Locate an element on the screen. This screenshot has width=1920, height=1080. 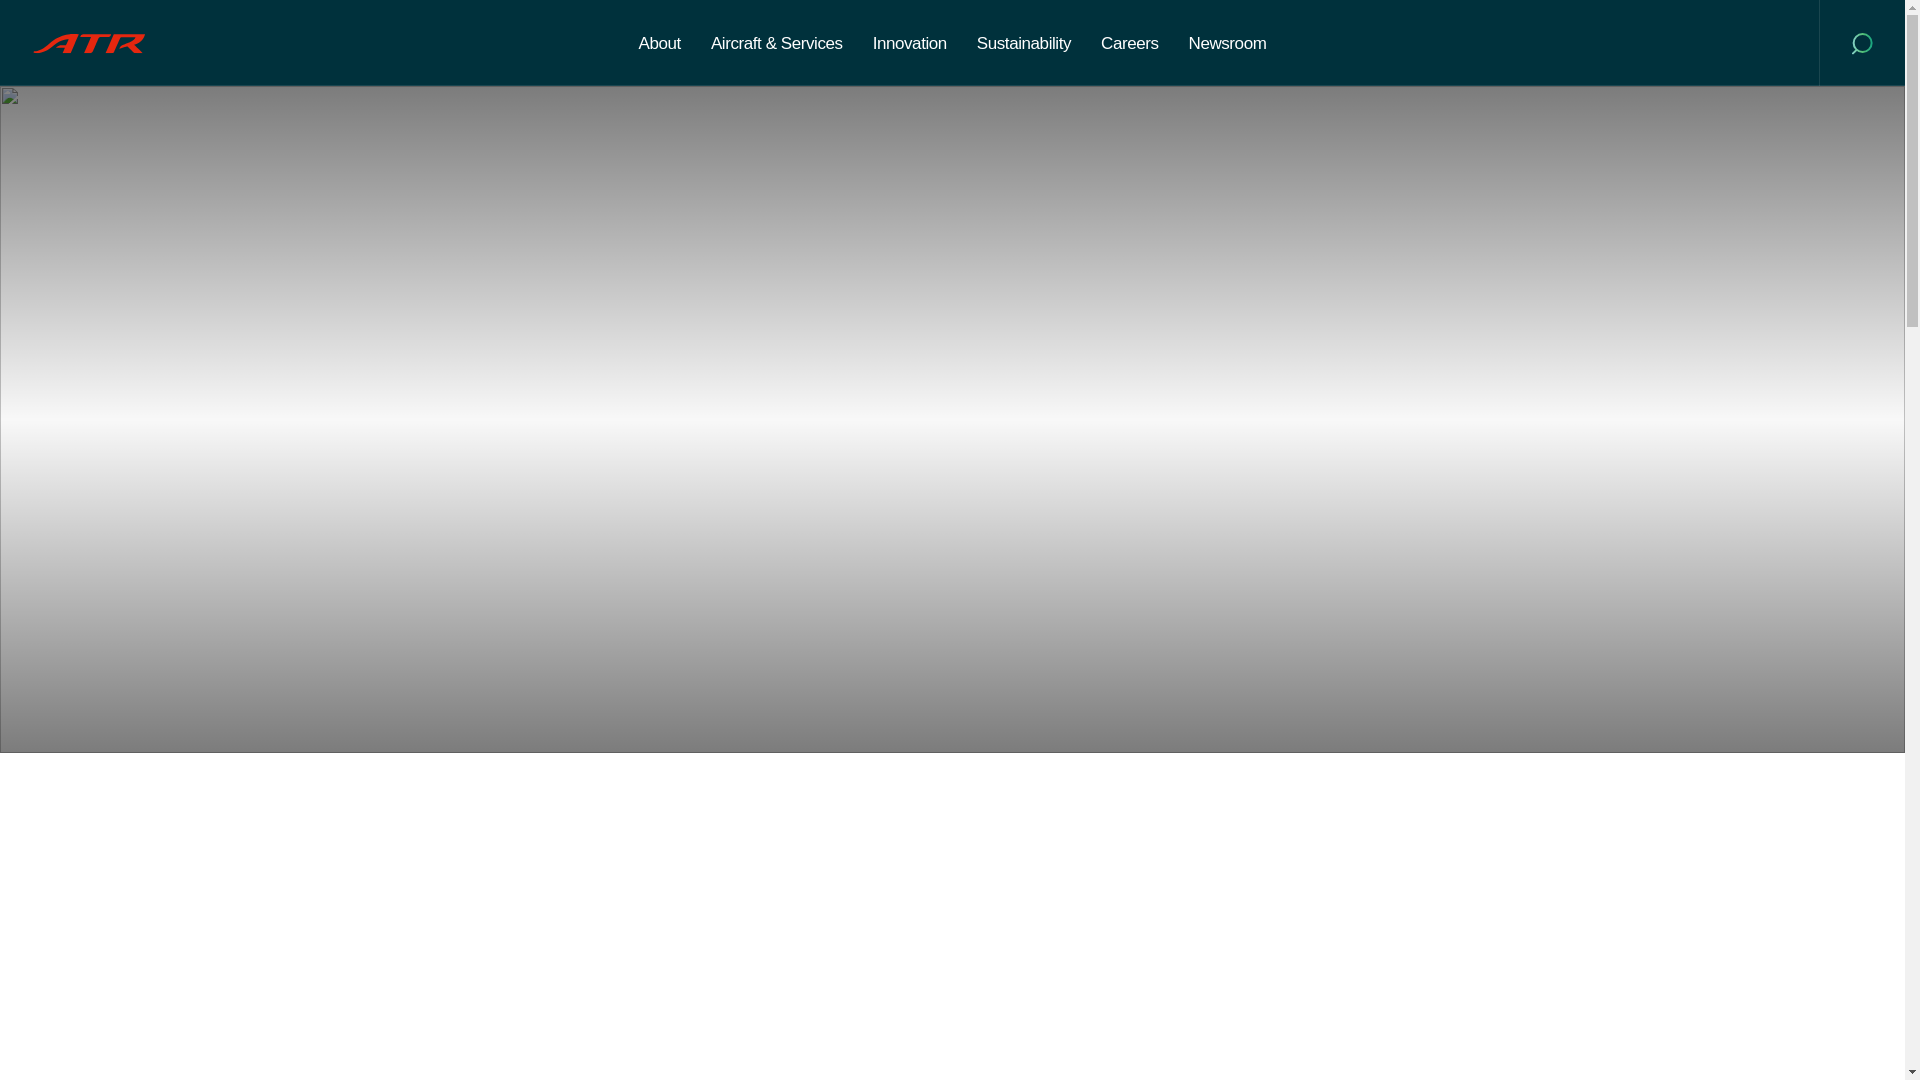
Sustainability is located at coordinates (1024, 42).